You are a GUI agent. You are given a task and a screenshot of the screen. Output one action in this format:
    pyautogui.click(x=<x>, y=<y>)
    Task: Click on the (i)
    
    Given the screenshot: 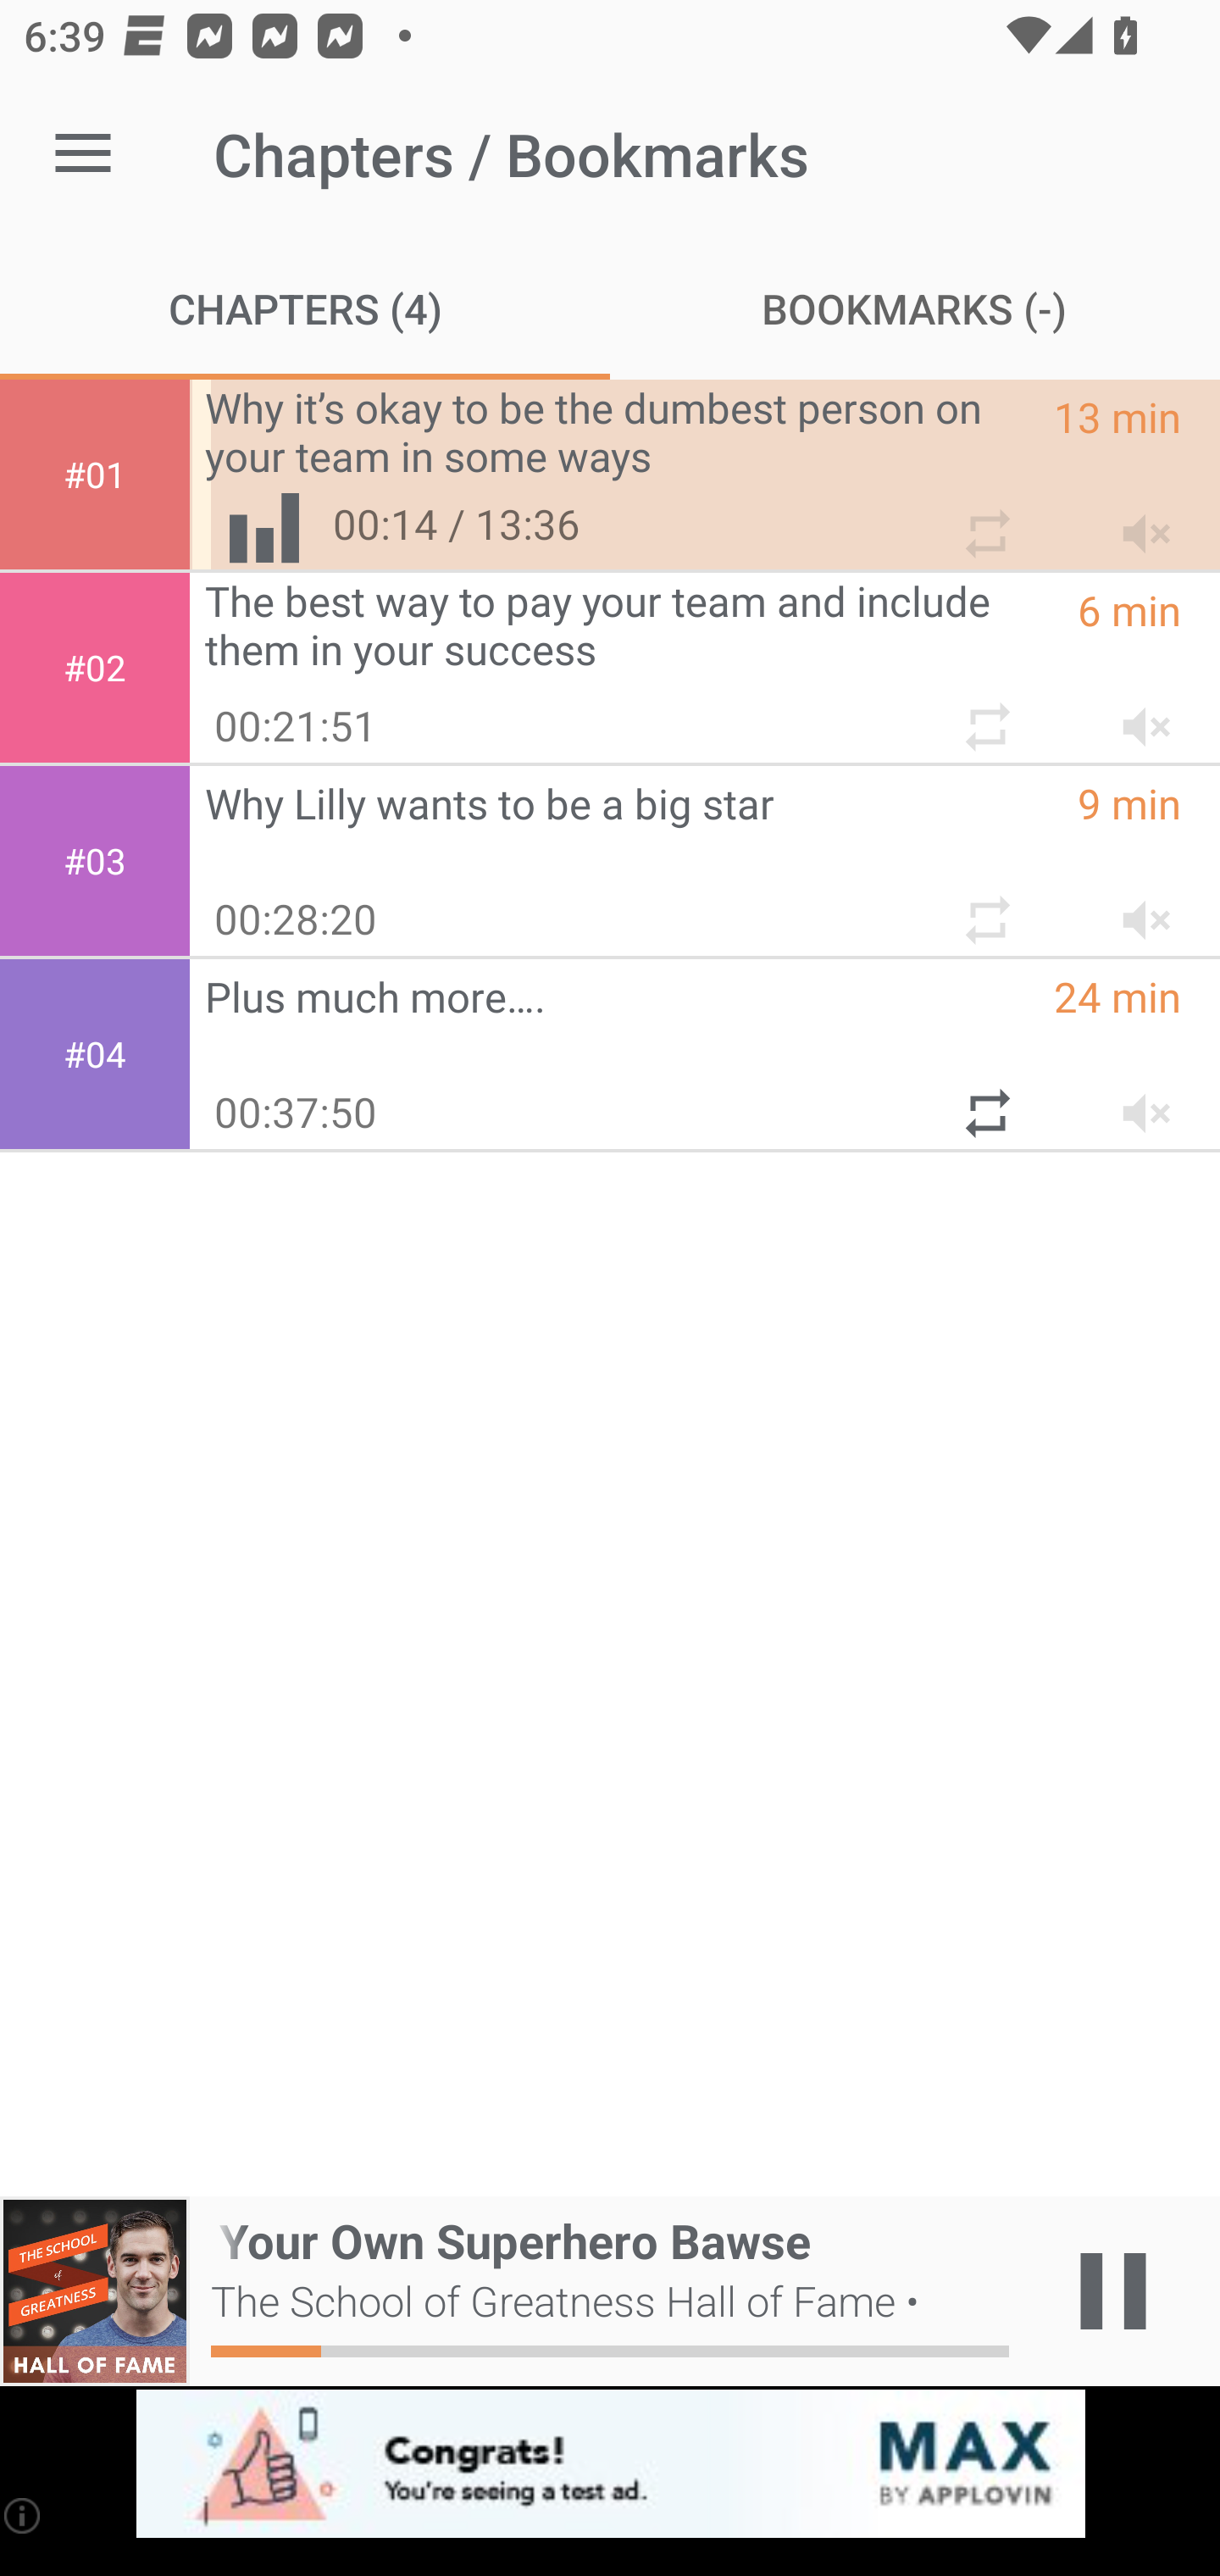 What is the action you would take?
    pyautogui.click(x=24, y=2515)
    